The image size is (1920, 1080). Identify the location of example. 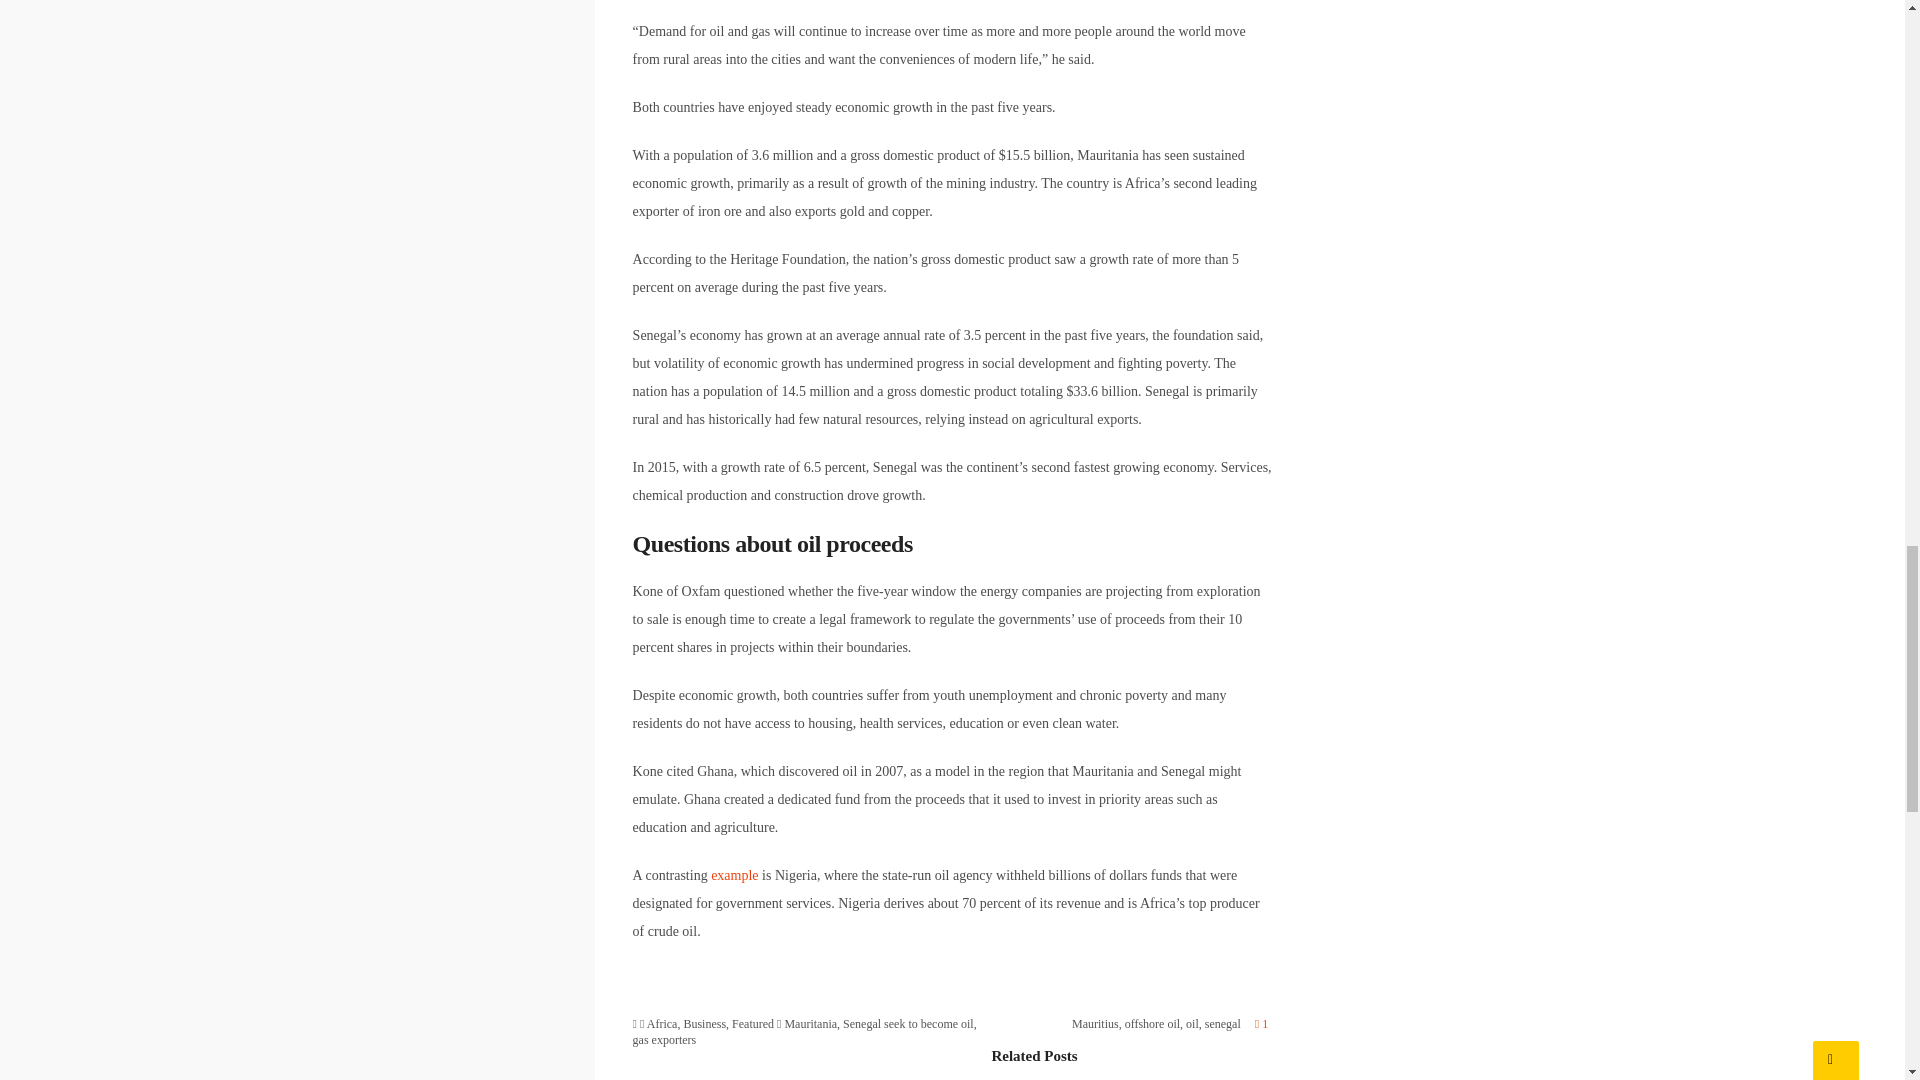
(734, 876).